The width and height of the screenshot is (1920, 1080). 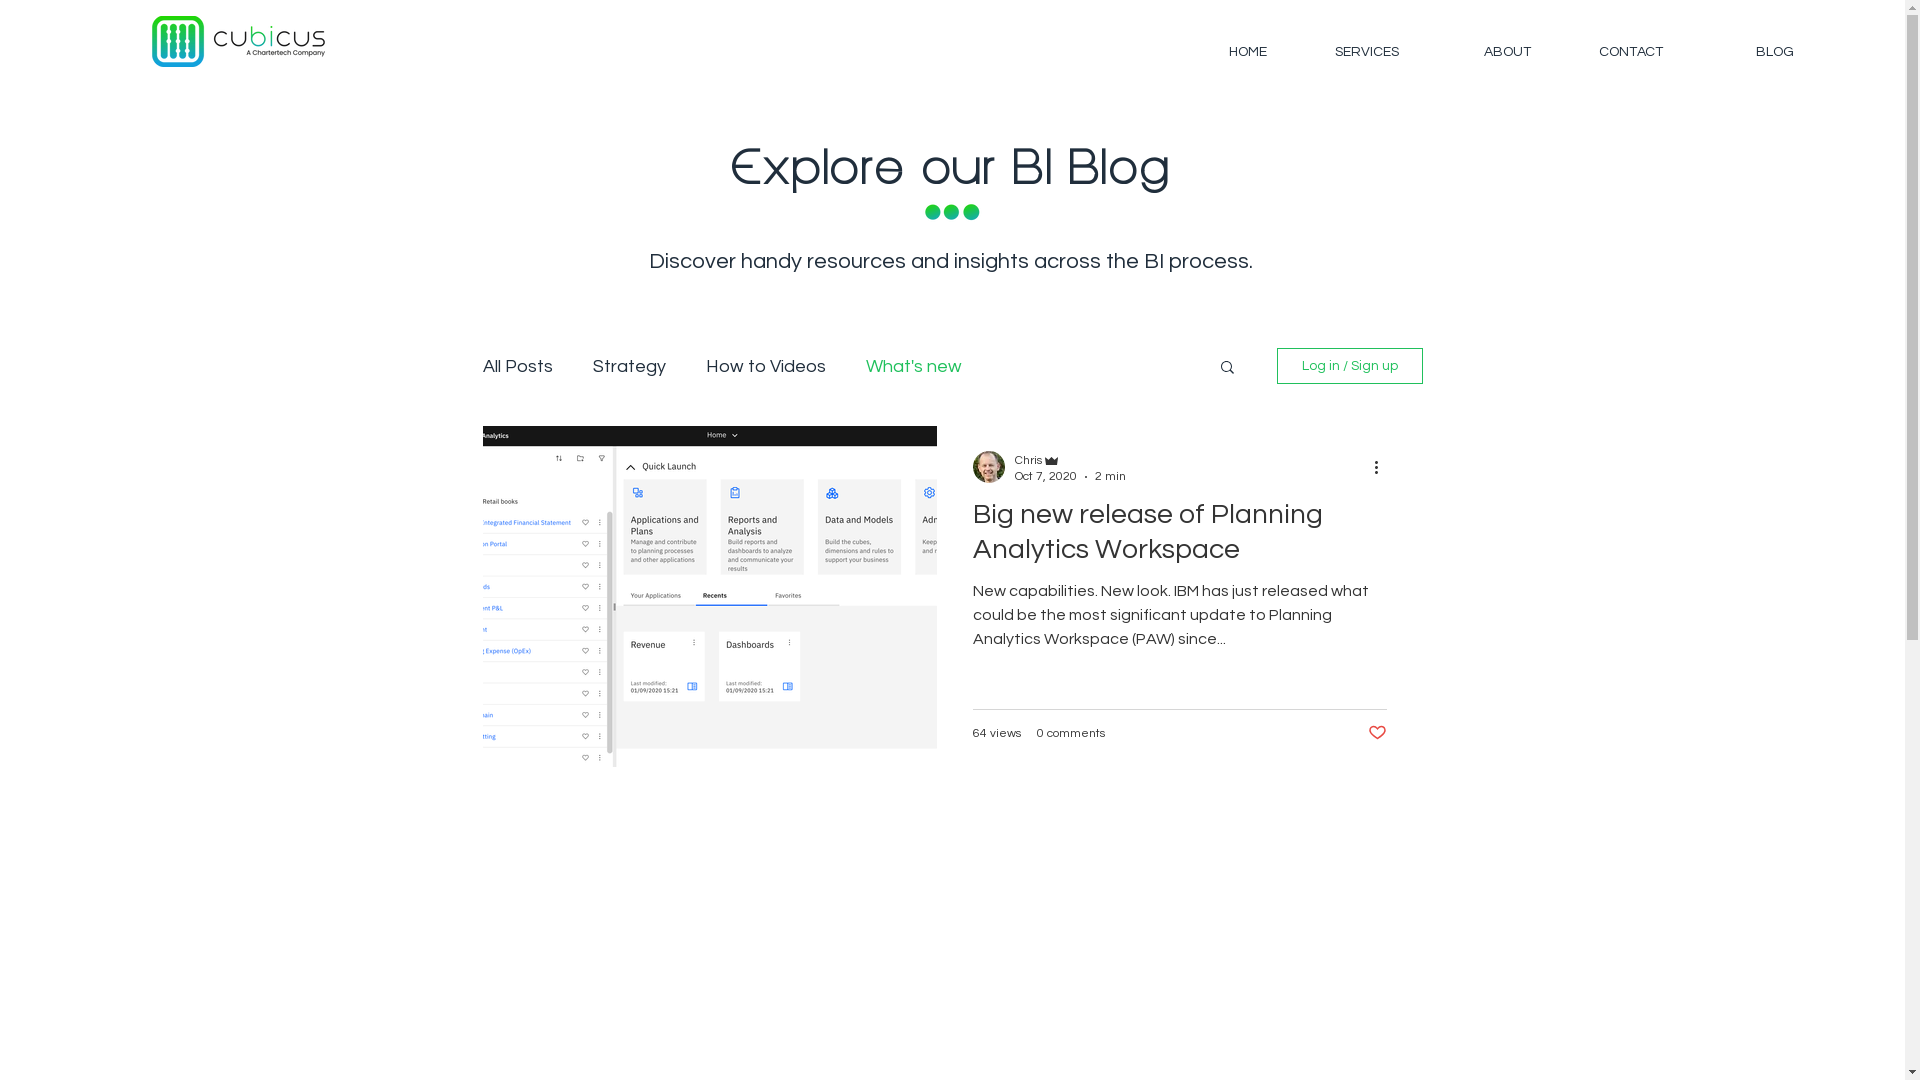 What do you see at coordinates (1607, 52) in the screenshot?
I see `CONTACT` at bounding box center [1607, 52].